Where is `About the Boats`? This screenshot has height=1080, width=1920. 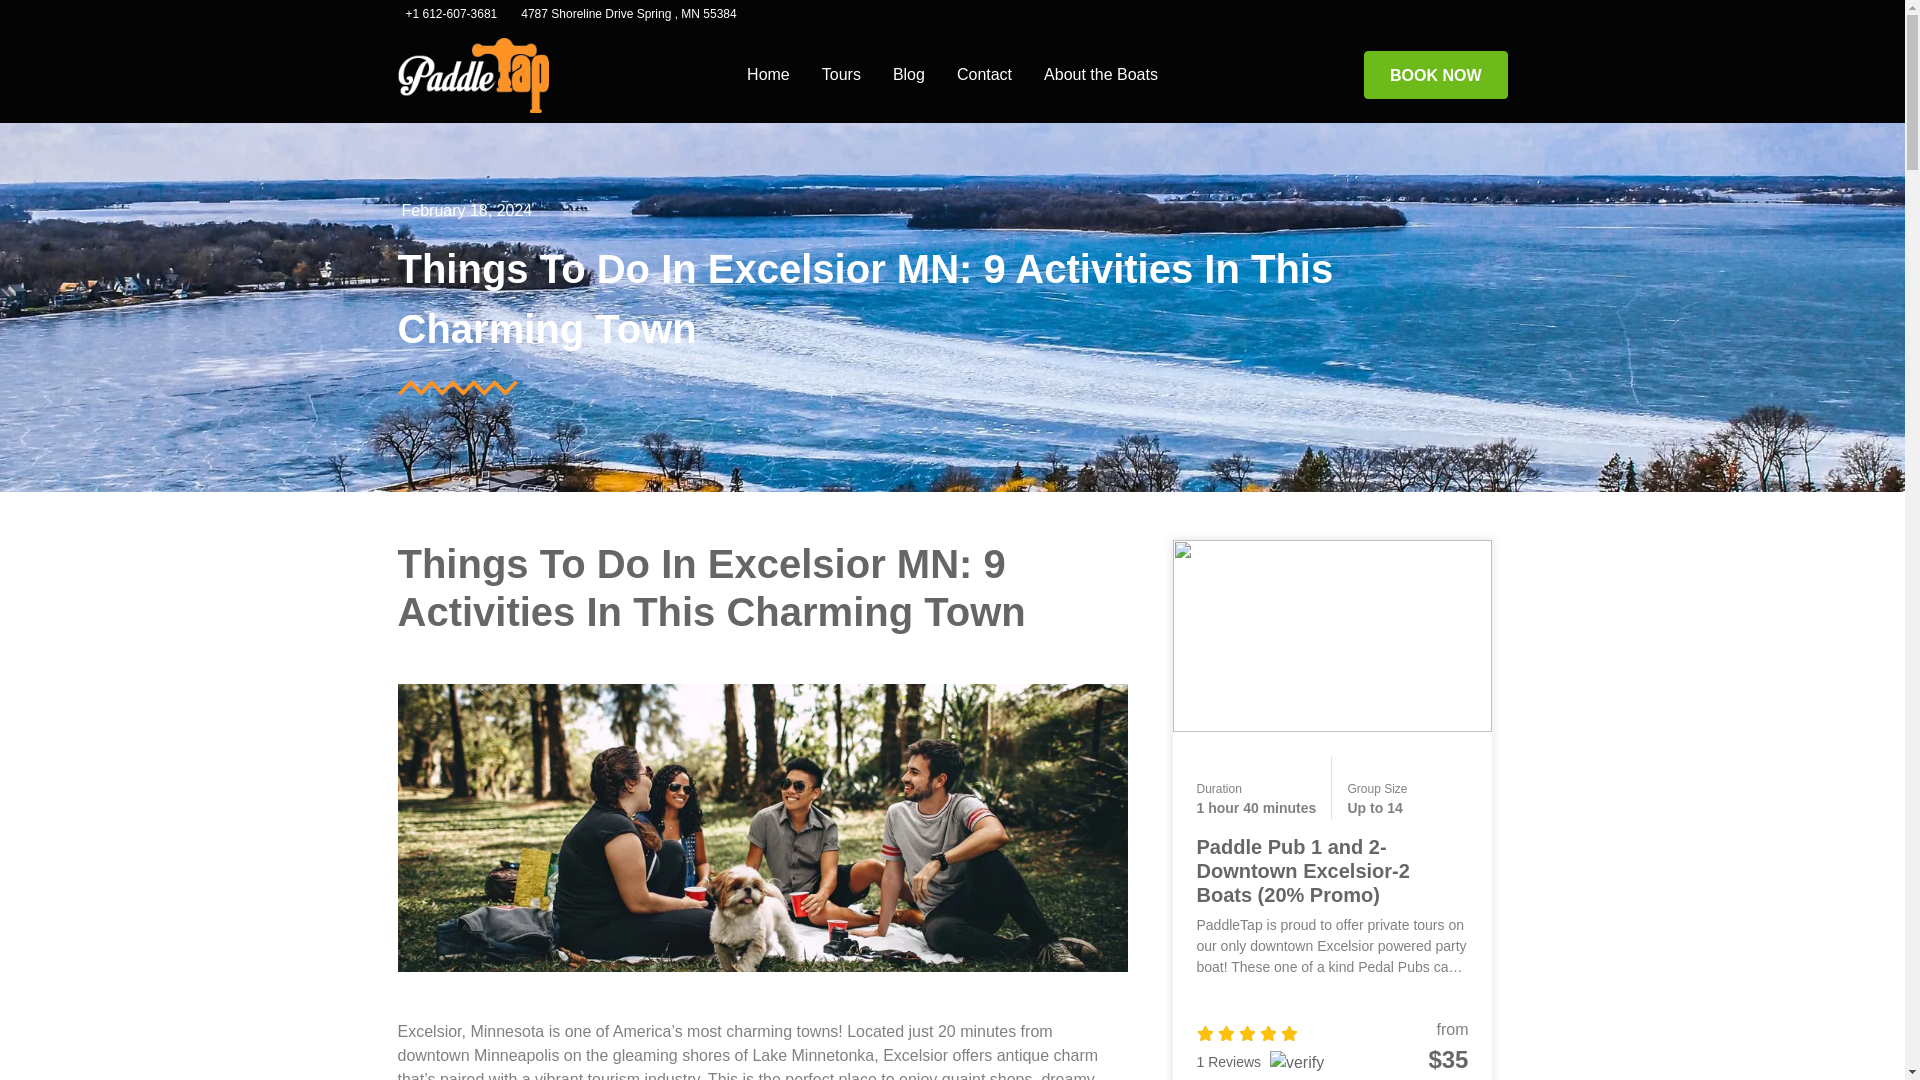
About the Boats is located at coordinates (1100, 75).